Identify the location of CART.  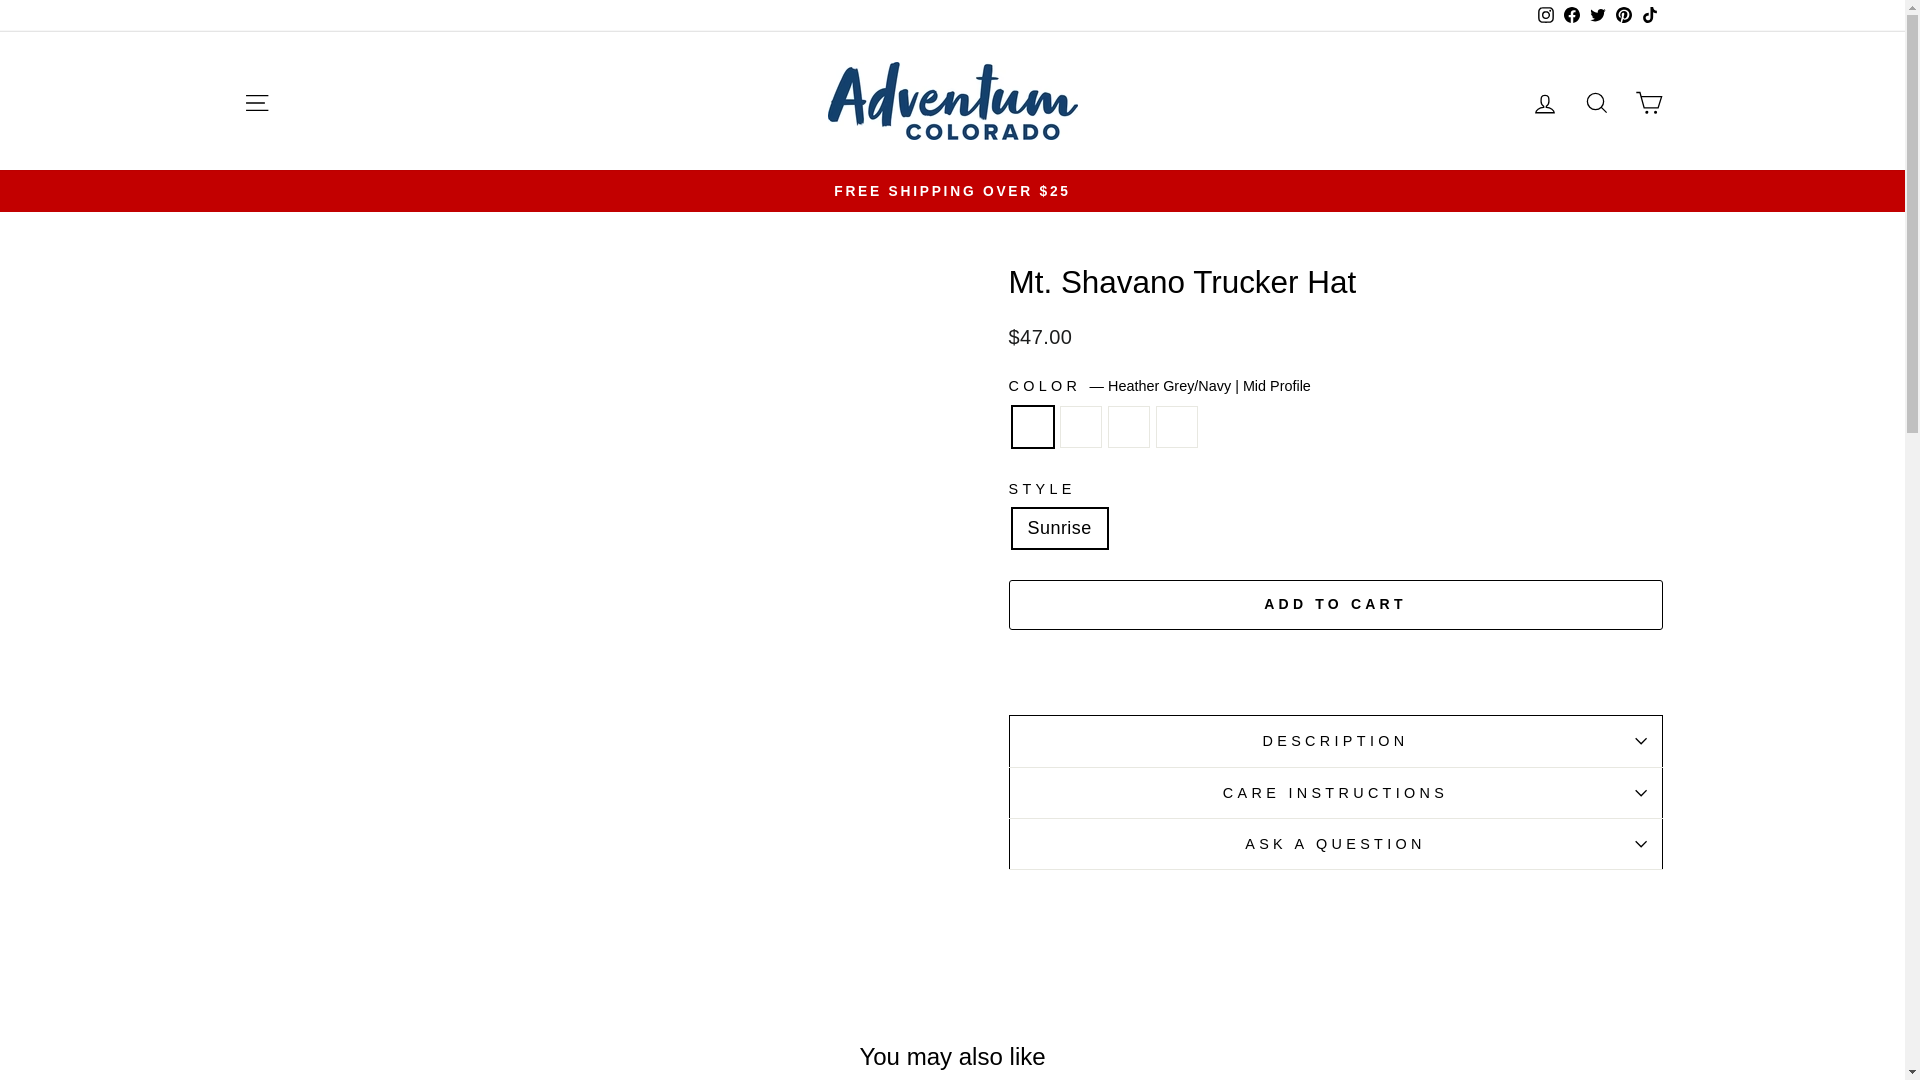
(1648, 101).